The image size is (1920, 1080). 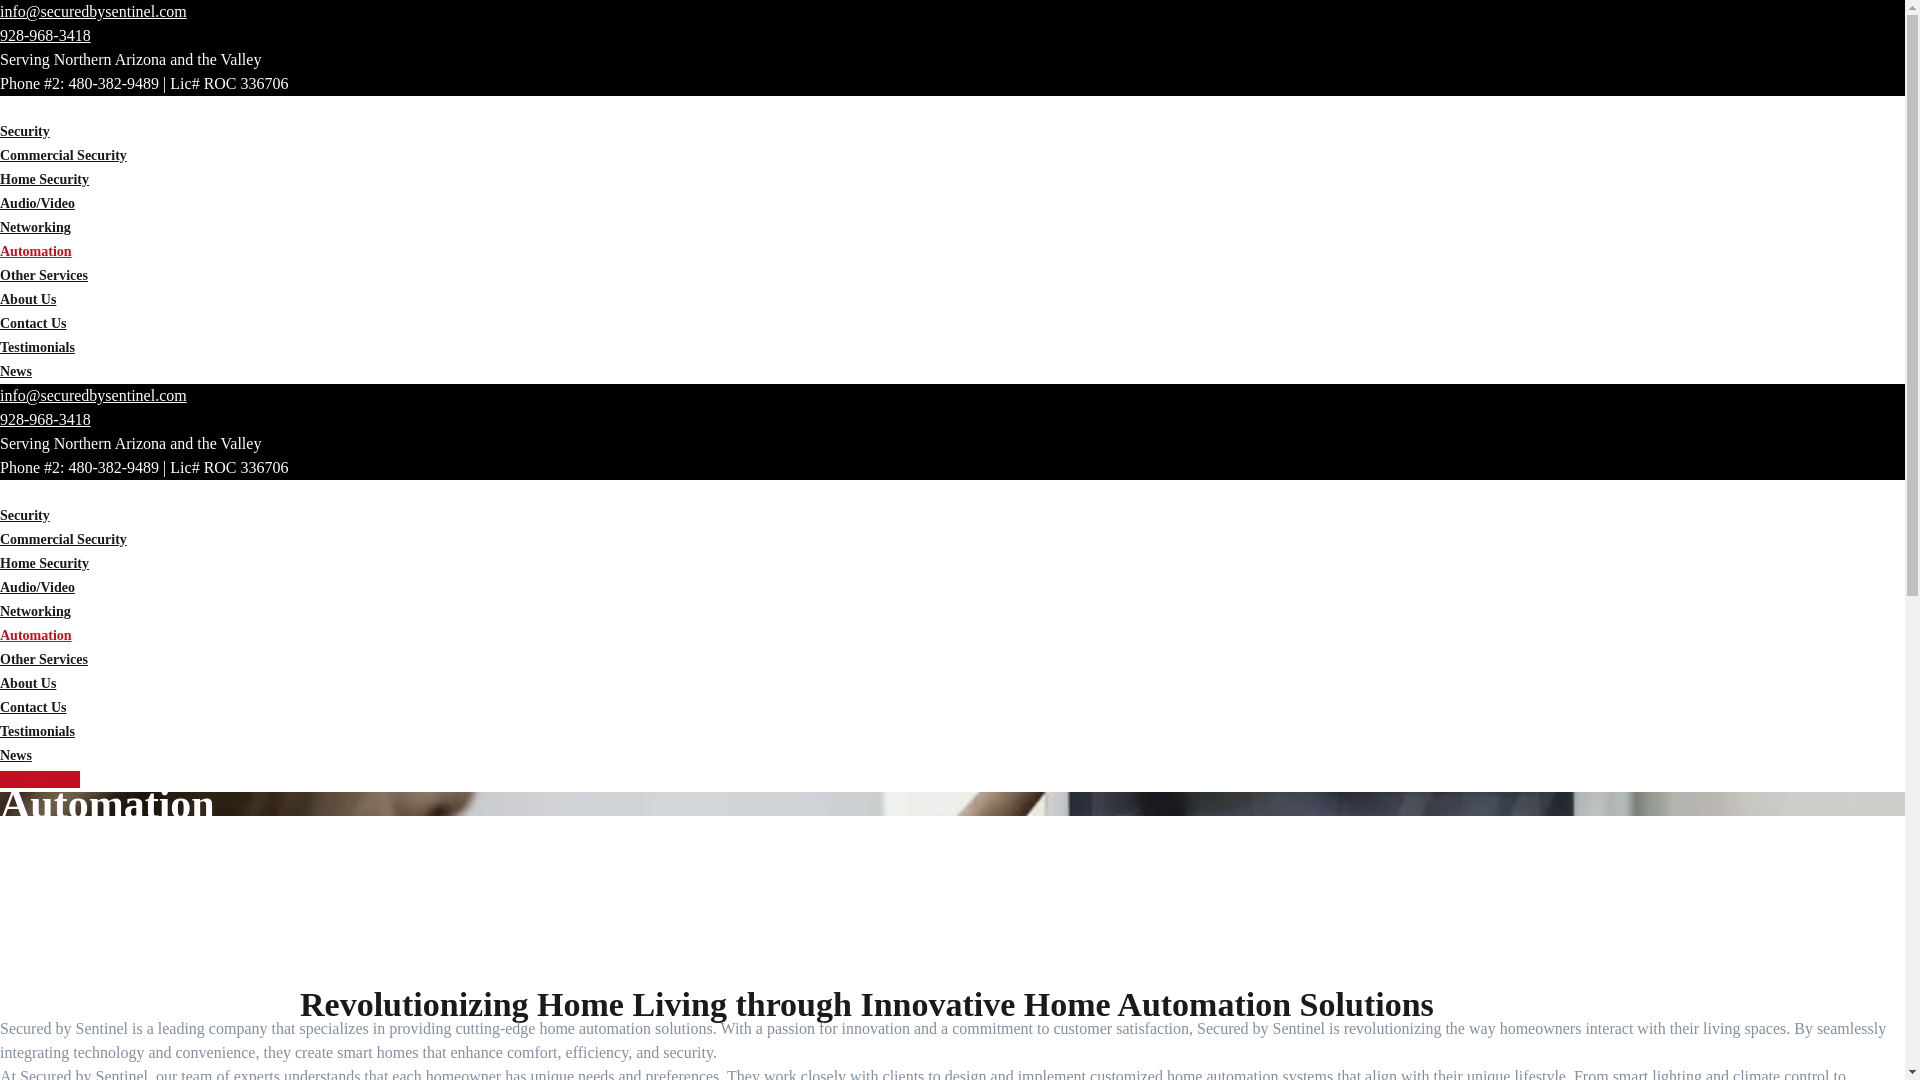 What do you see at coordinates (34, 706) in the screenshot?
I see `Contact Us` at bounding box center [34, 706].